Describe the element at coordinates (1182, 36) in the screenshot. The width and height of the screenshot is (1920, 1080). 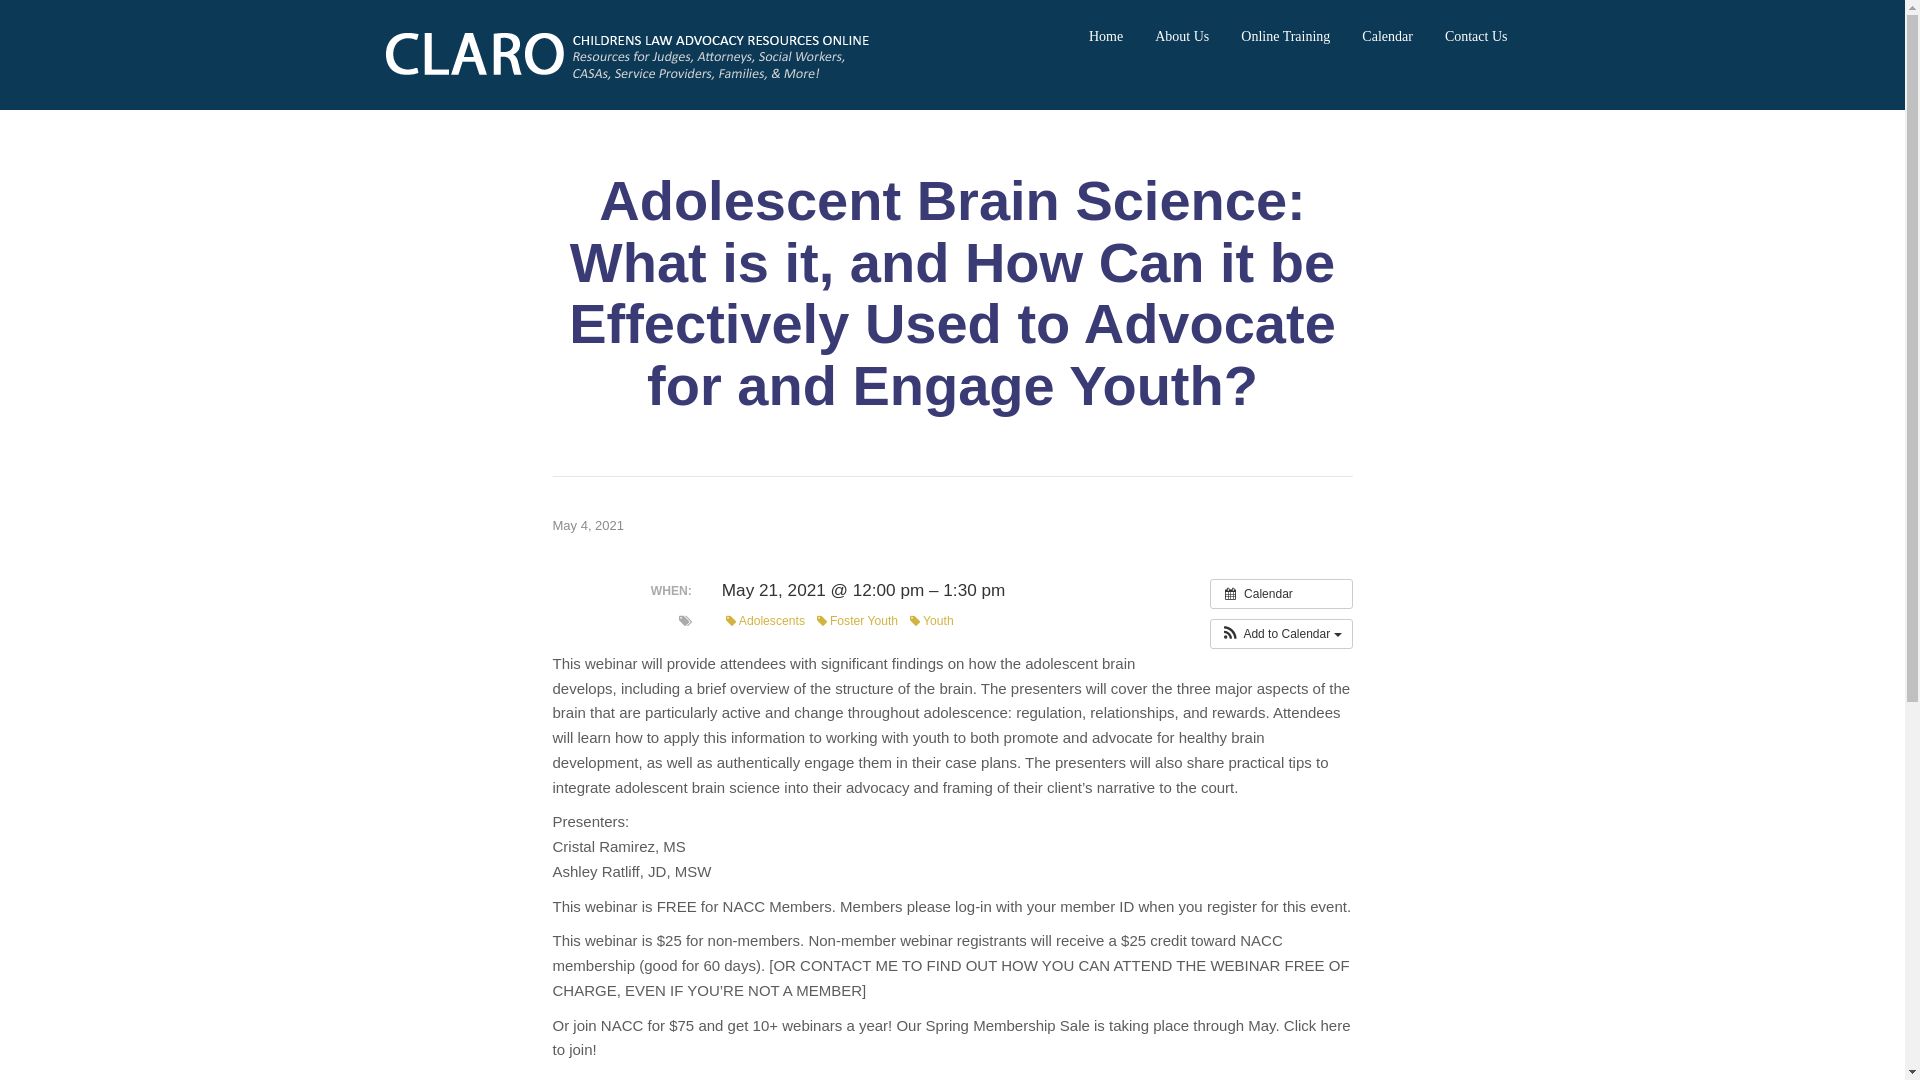
I see `About Us` at that location.